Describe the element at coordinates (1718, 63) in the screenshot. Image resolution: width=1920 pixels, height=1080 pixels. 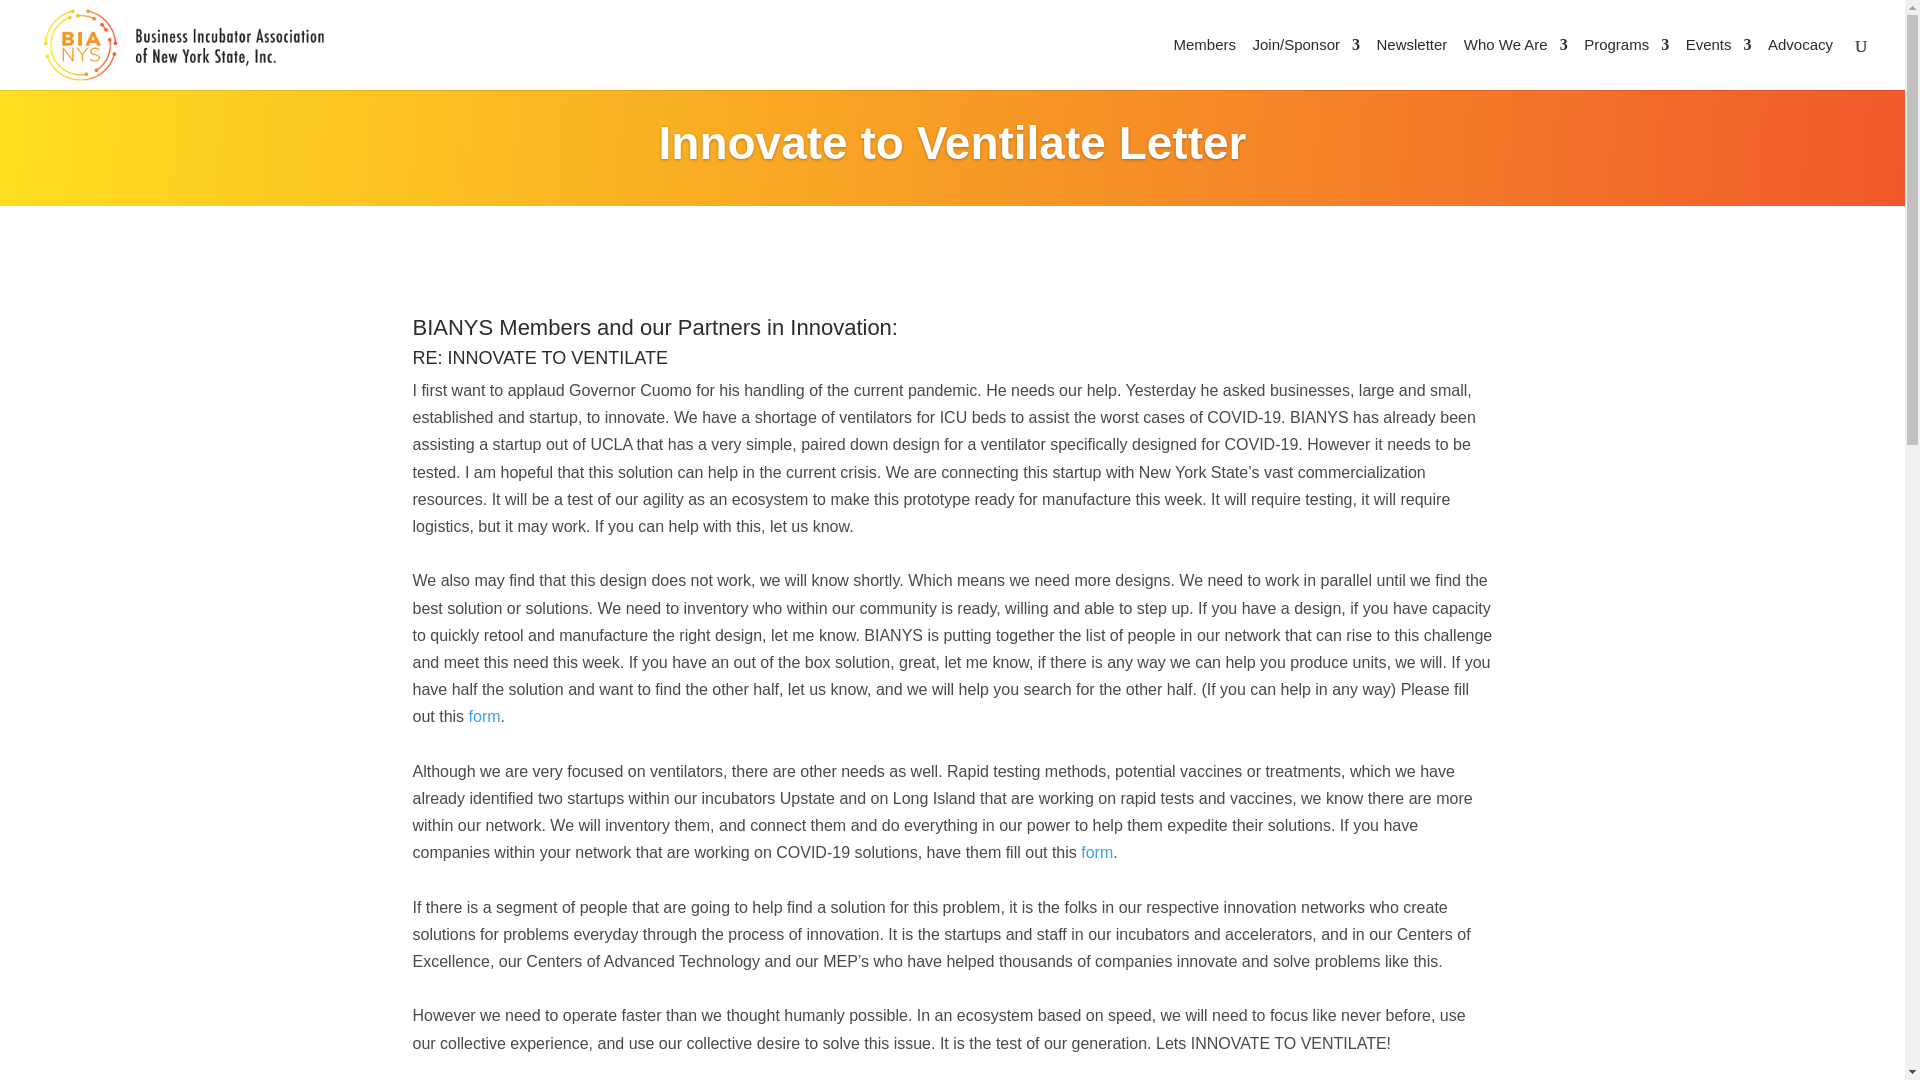
I see `Events` at that location.